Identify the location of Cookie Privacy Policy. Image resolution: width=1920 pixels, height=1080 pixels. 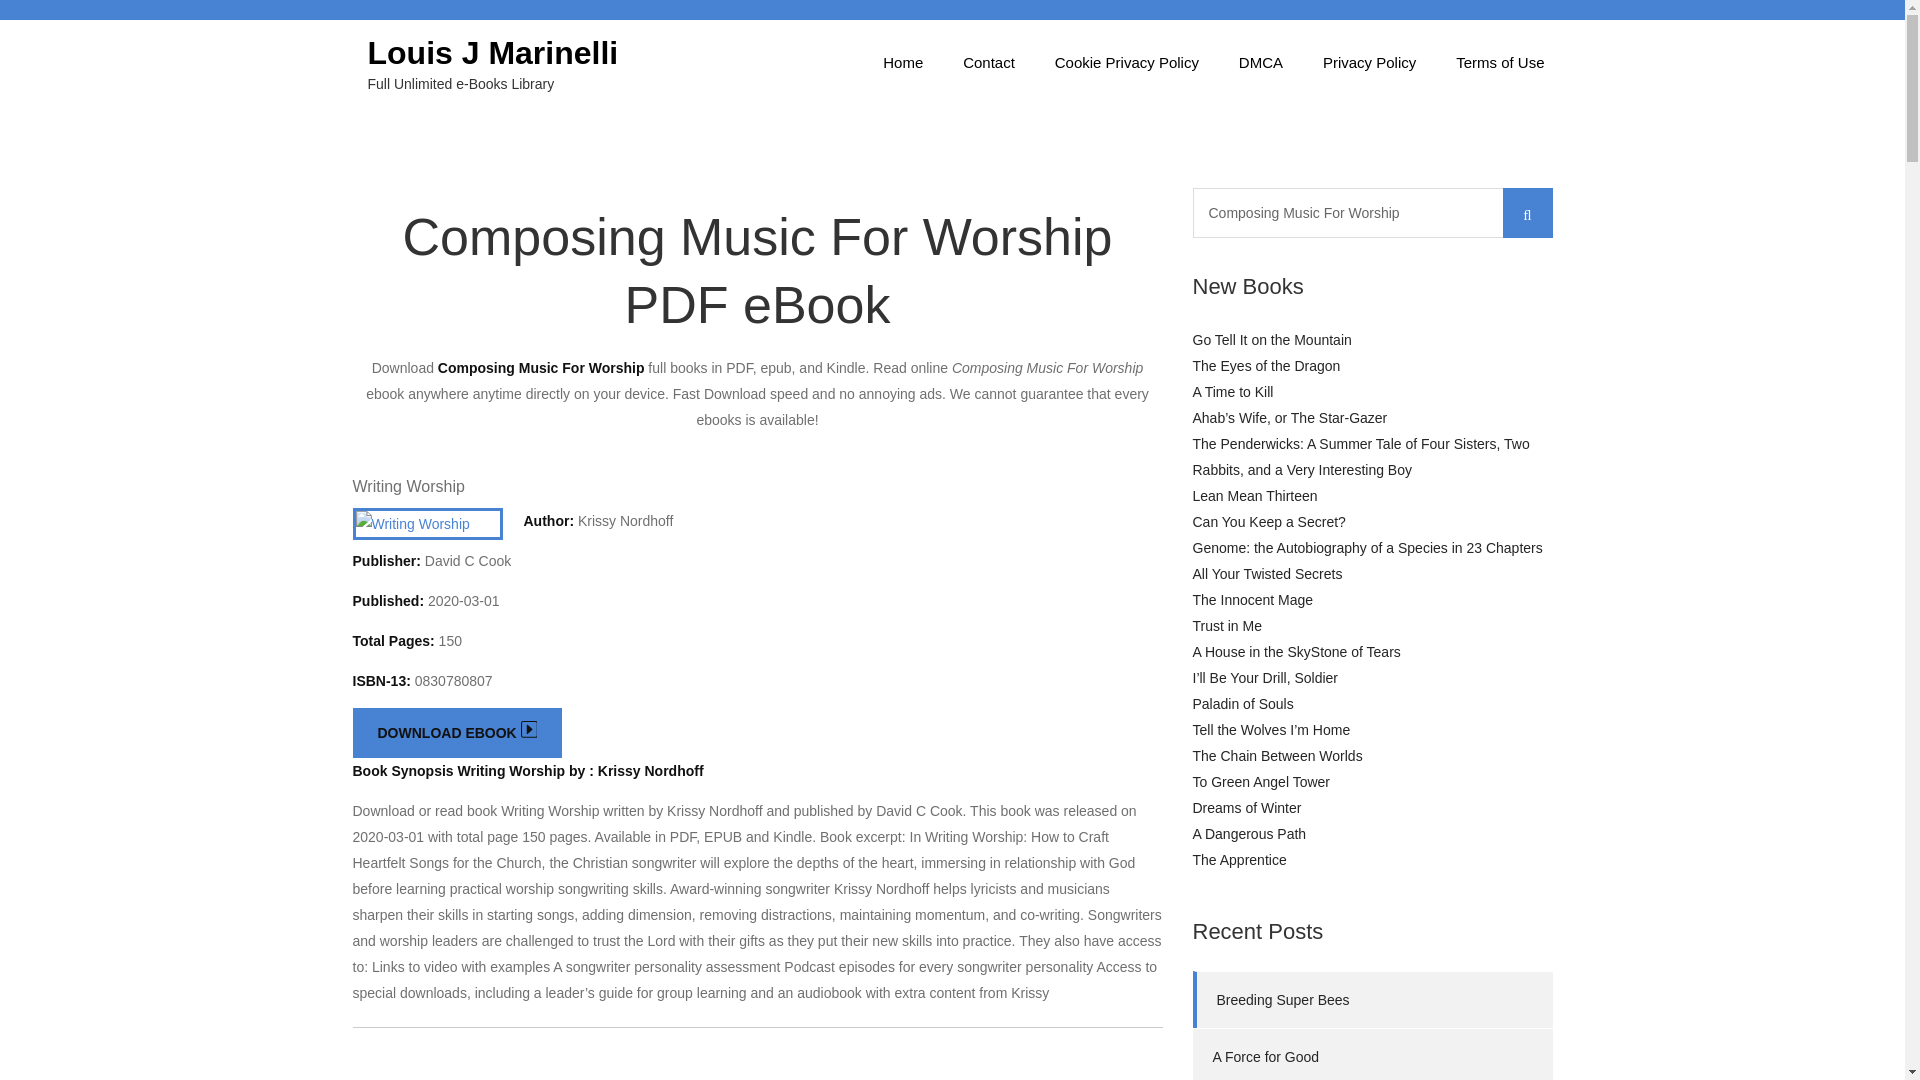
(1126, 62).